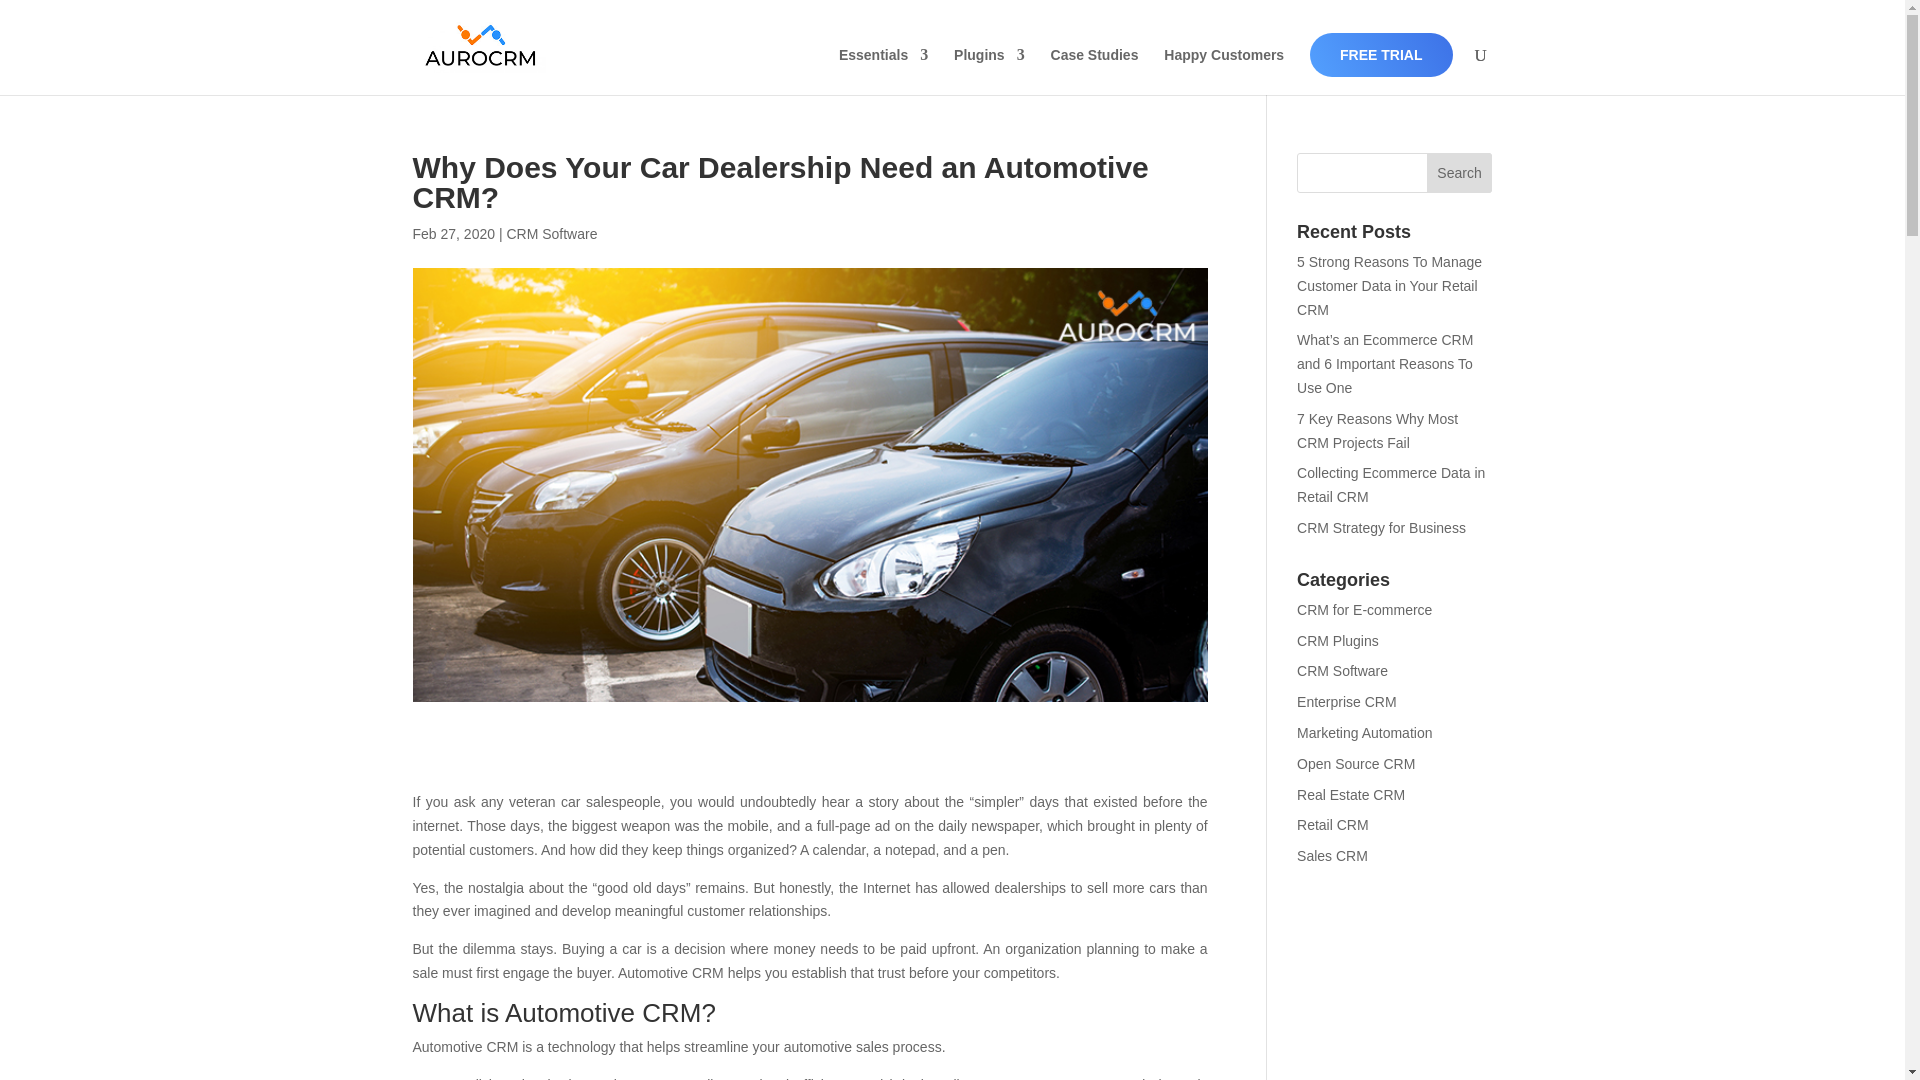 This screenshot has width=1920, height=1080. What do you see at coordinates (990, 71) in the screenshot?
I see `Plugins` at bounding box center [990, 71].